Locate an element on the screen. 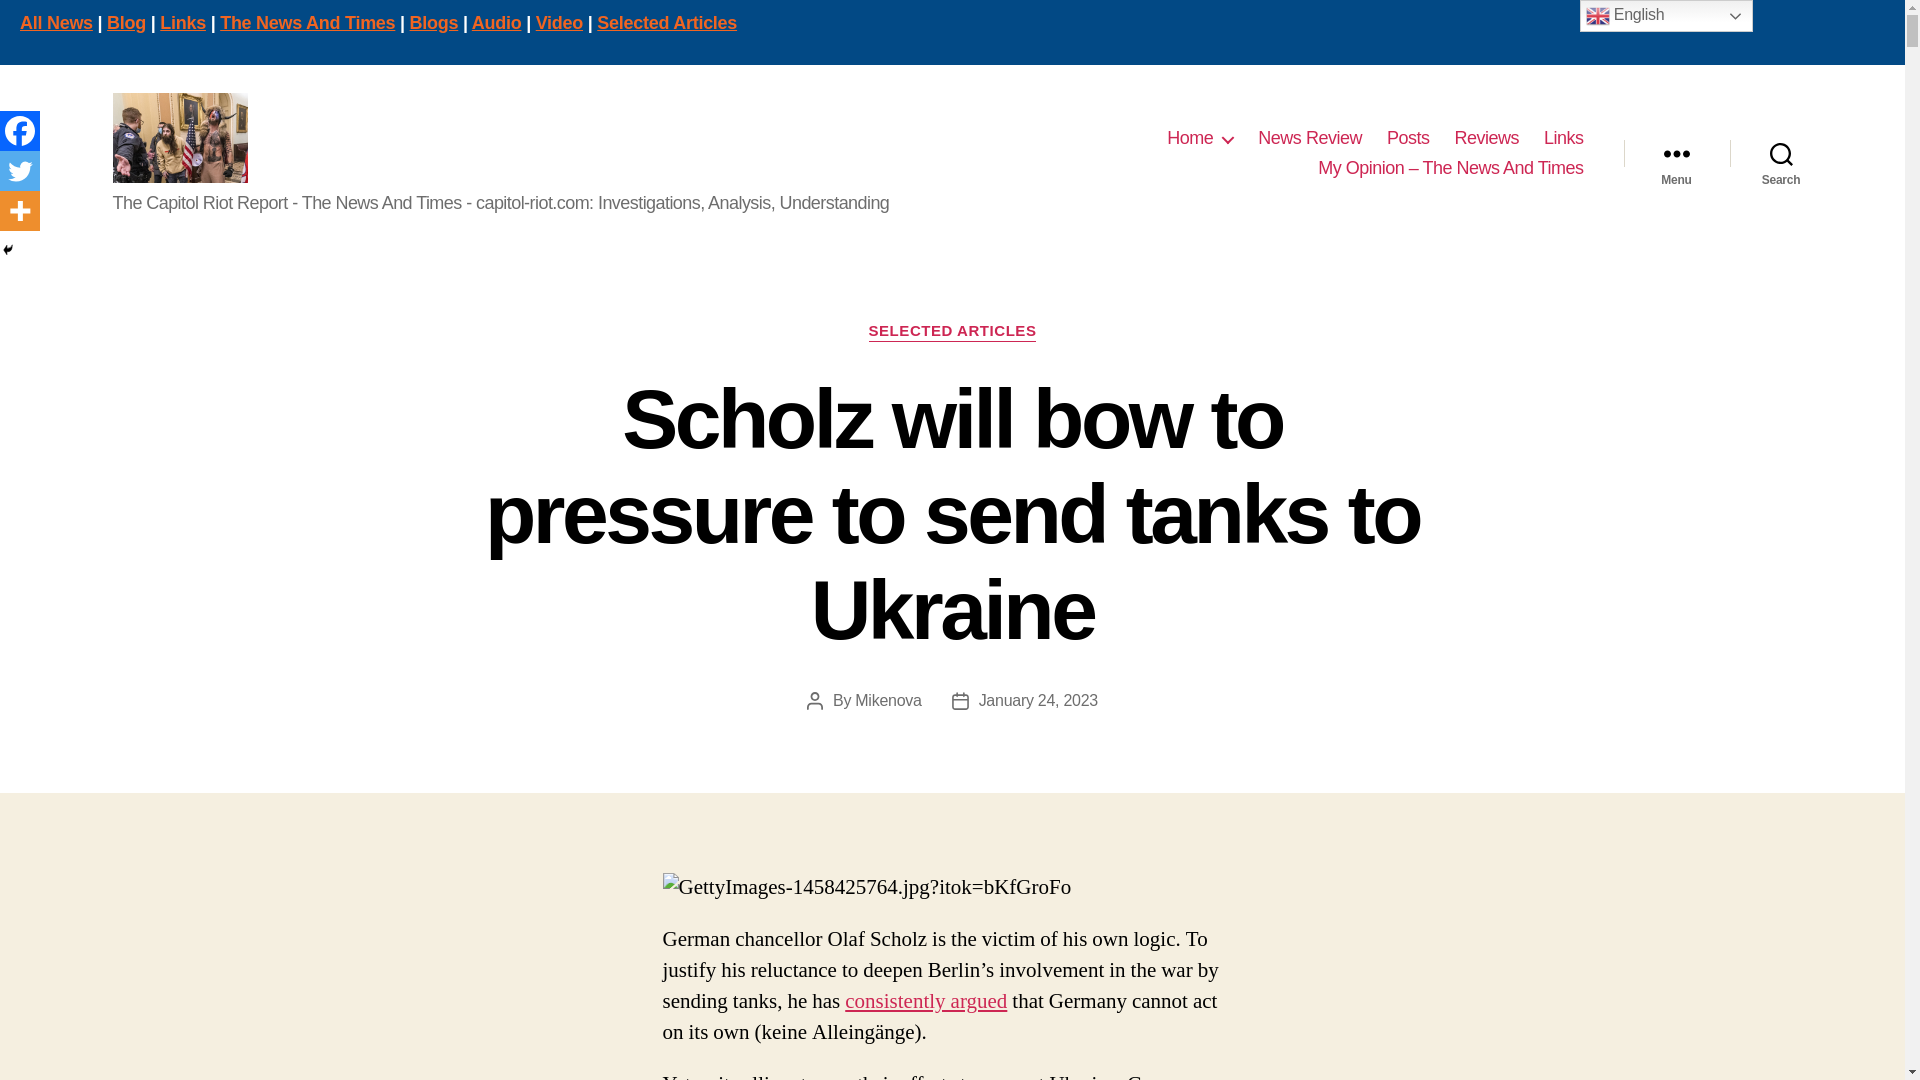 Image resolution: width=1920 pixels, height=1080 pixels. News Review is located at coordinates (1309, 139).